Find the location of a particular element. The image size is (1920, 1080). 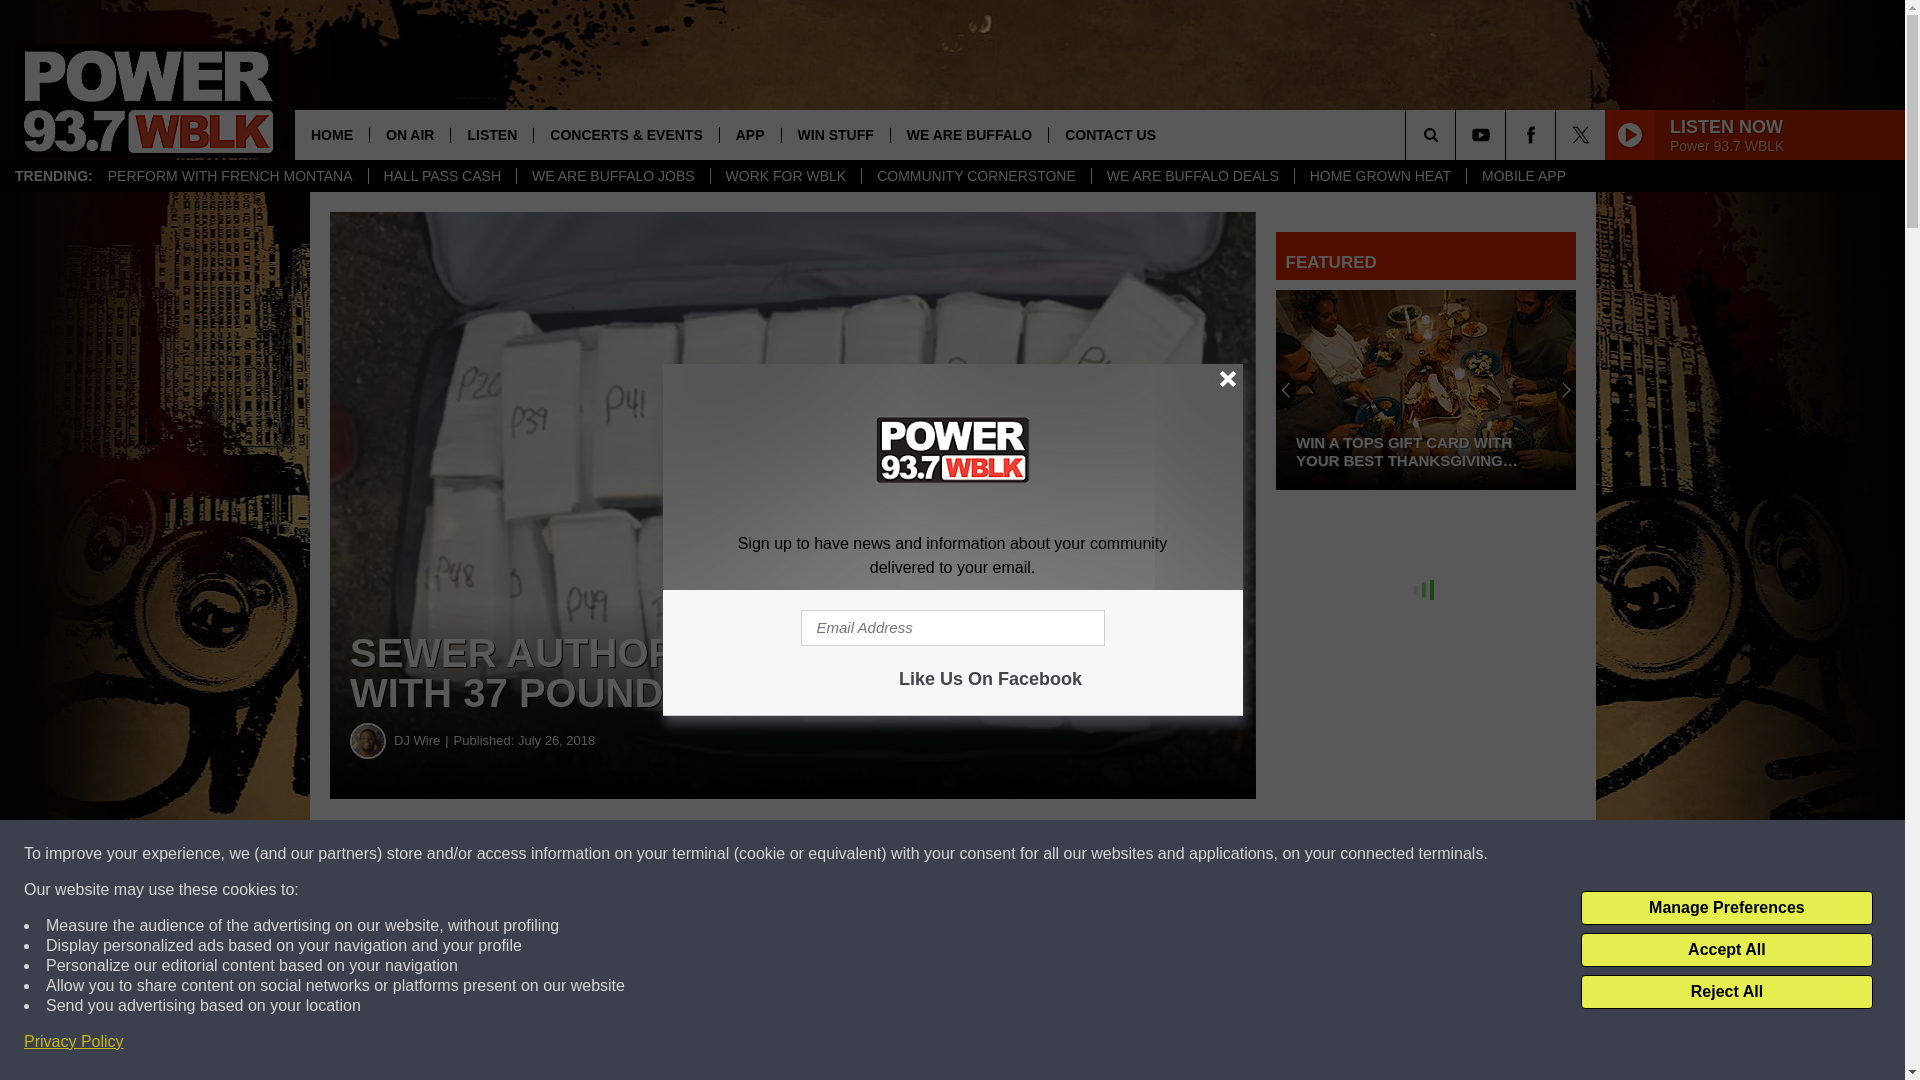

HOME is located at coordinates (332, 134).